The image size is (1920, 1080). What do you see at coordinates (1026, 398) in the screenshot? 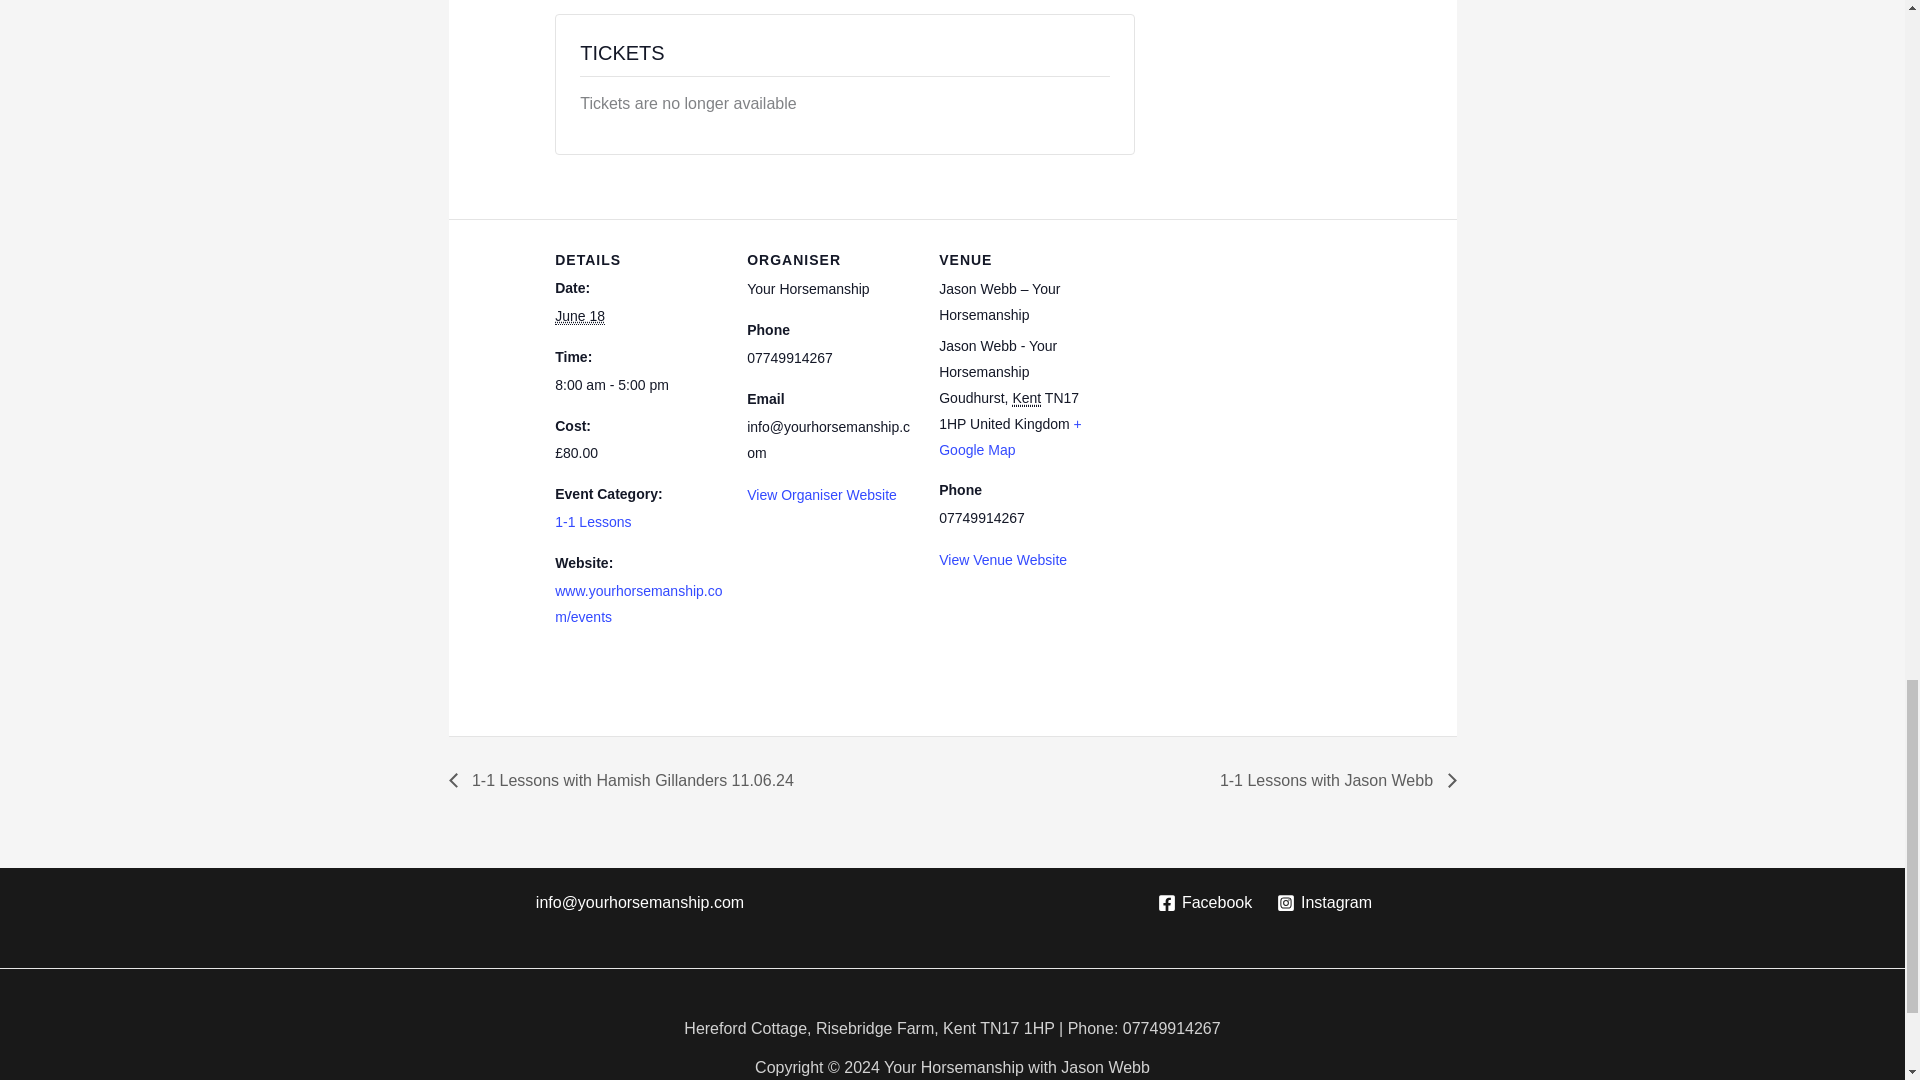
I see `Kent` at bounding box center [1026, 398].